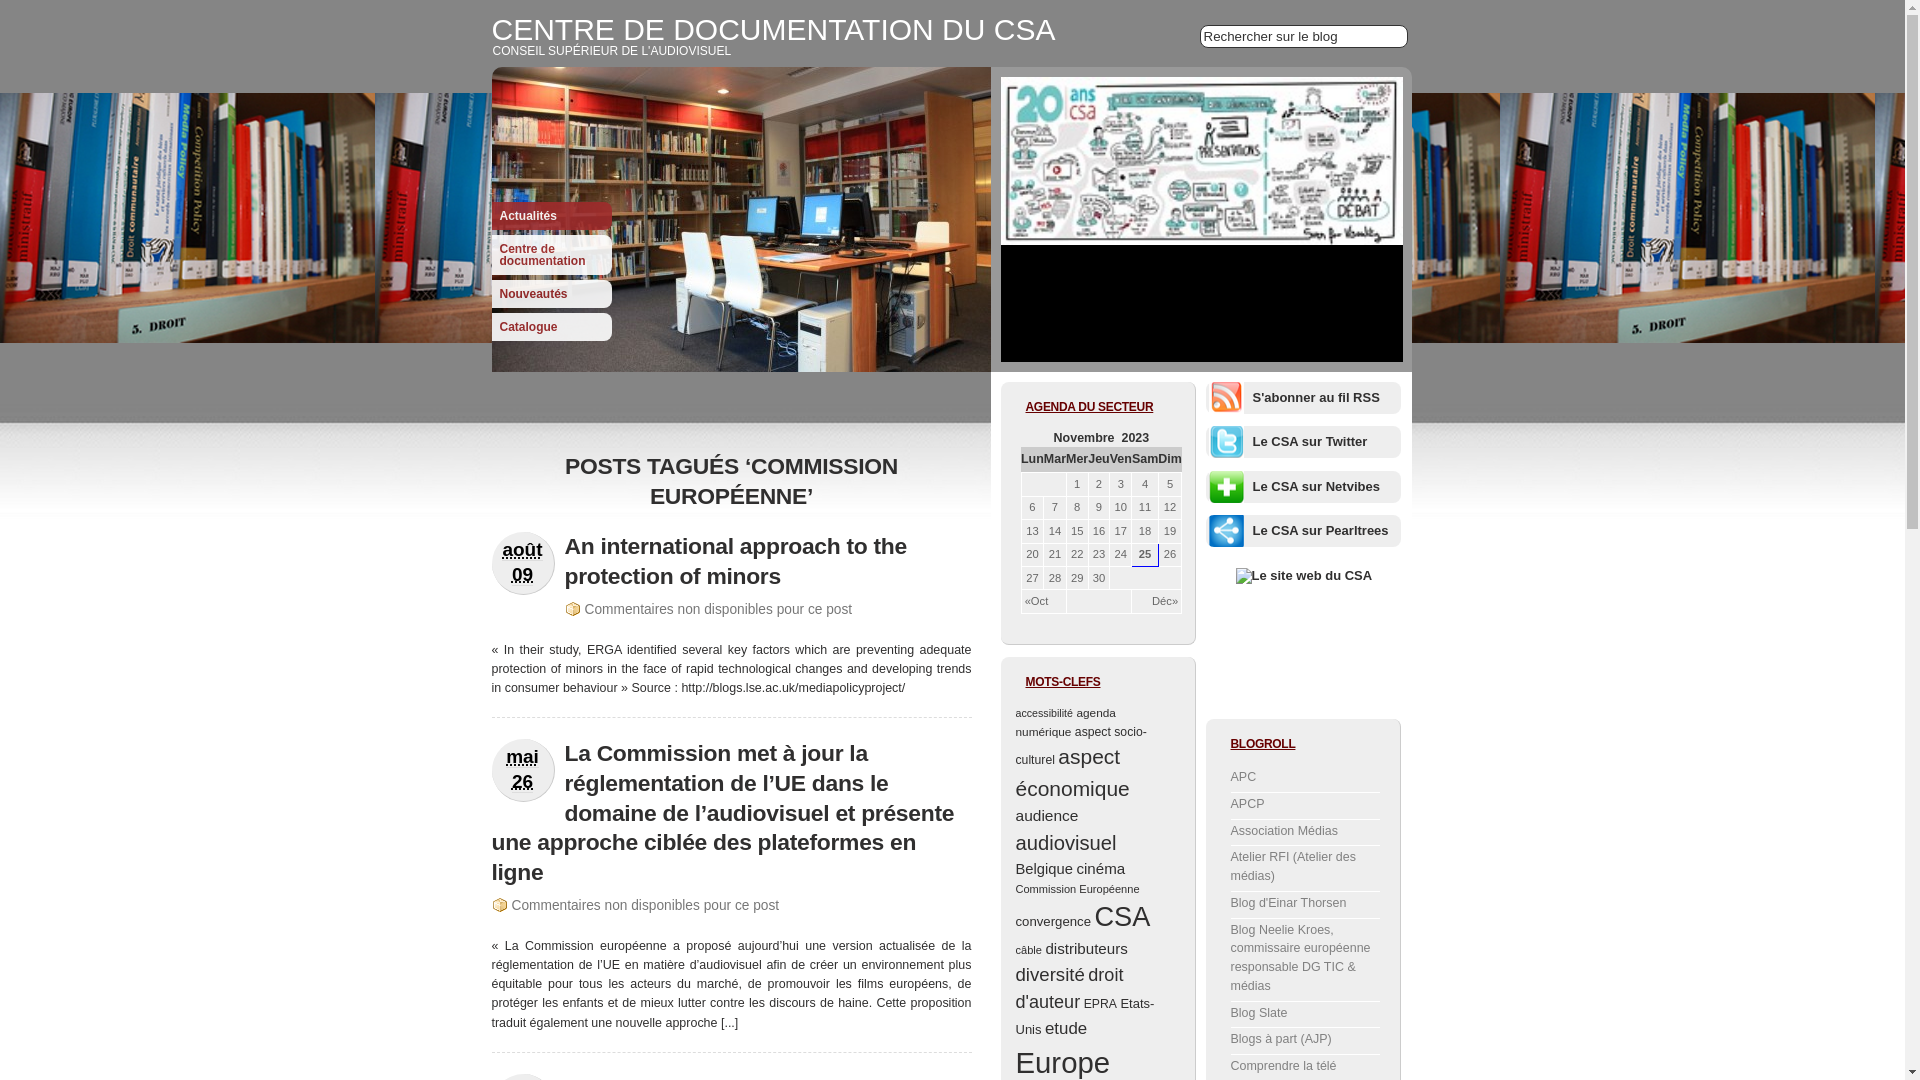 The width and height of the screenshot is (1920, 1080). Describe the element at coordinates (1122, 916) in the screenshot. I see `CSA` at that location.